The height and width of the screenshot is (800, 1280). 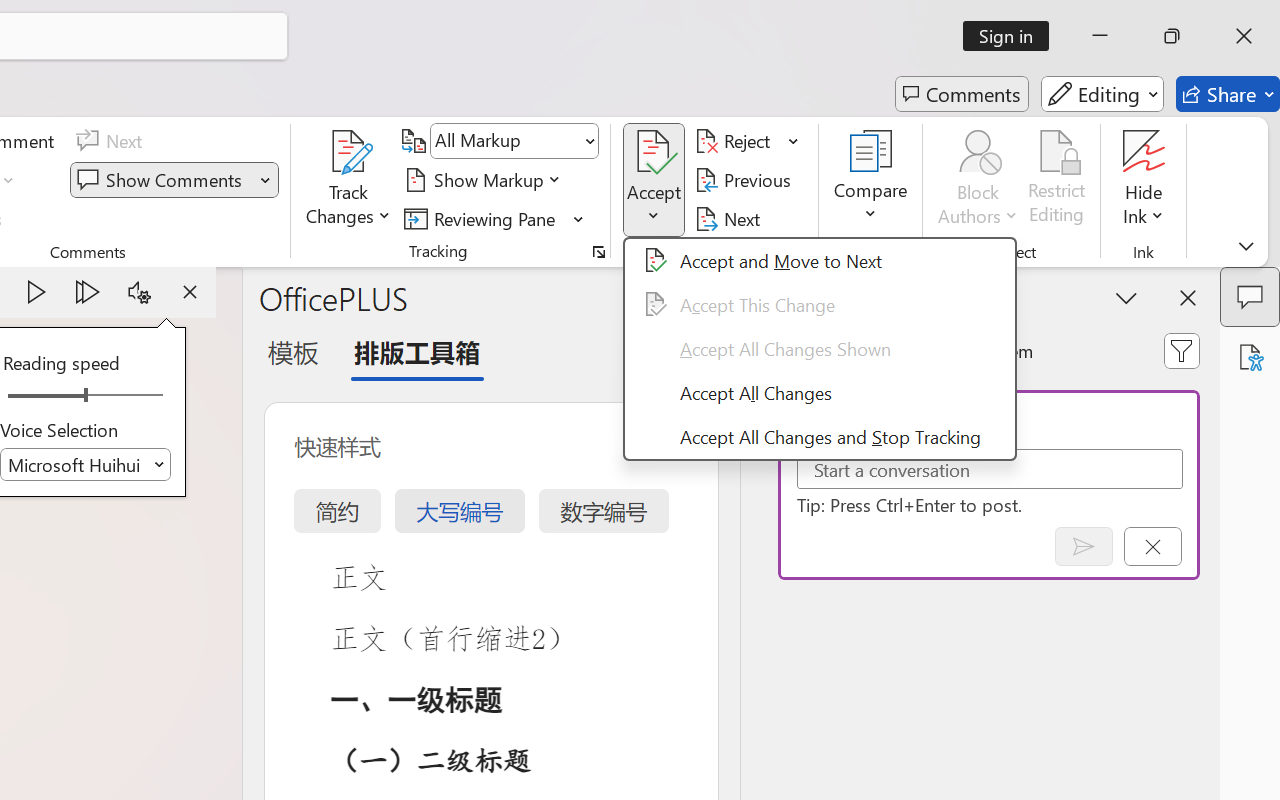 What do you see at coordinates (746, 180) in the screenshot?
I see `Previous` at bounding box center [746, 180].